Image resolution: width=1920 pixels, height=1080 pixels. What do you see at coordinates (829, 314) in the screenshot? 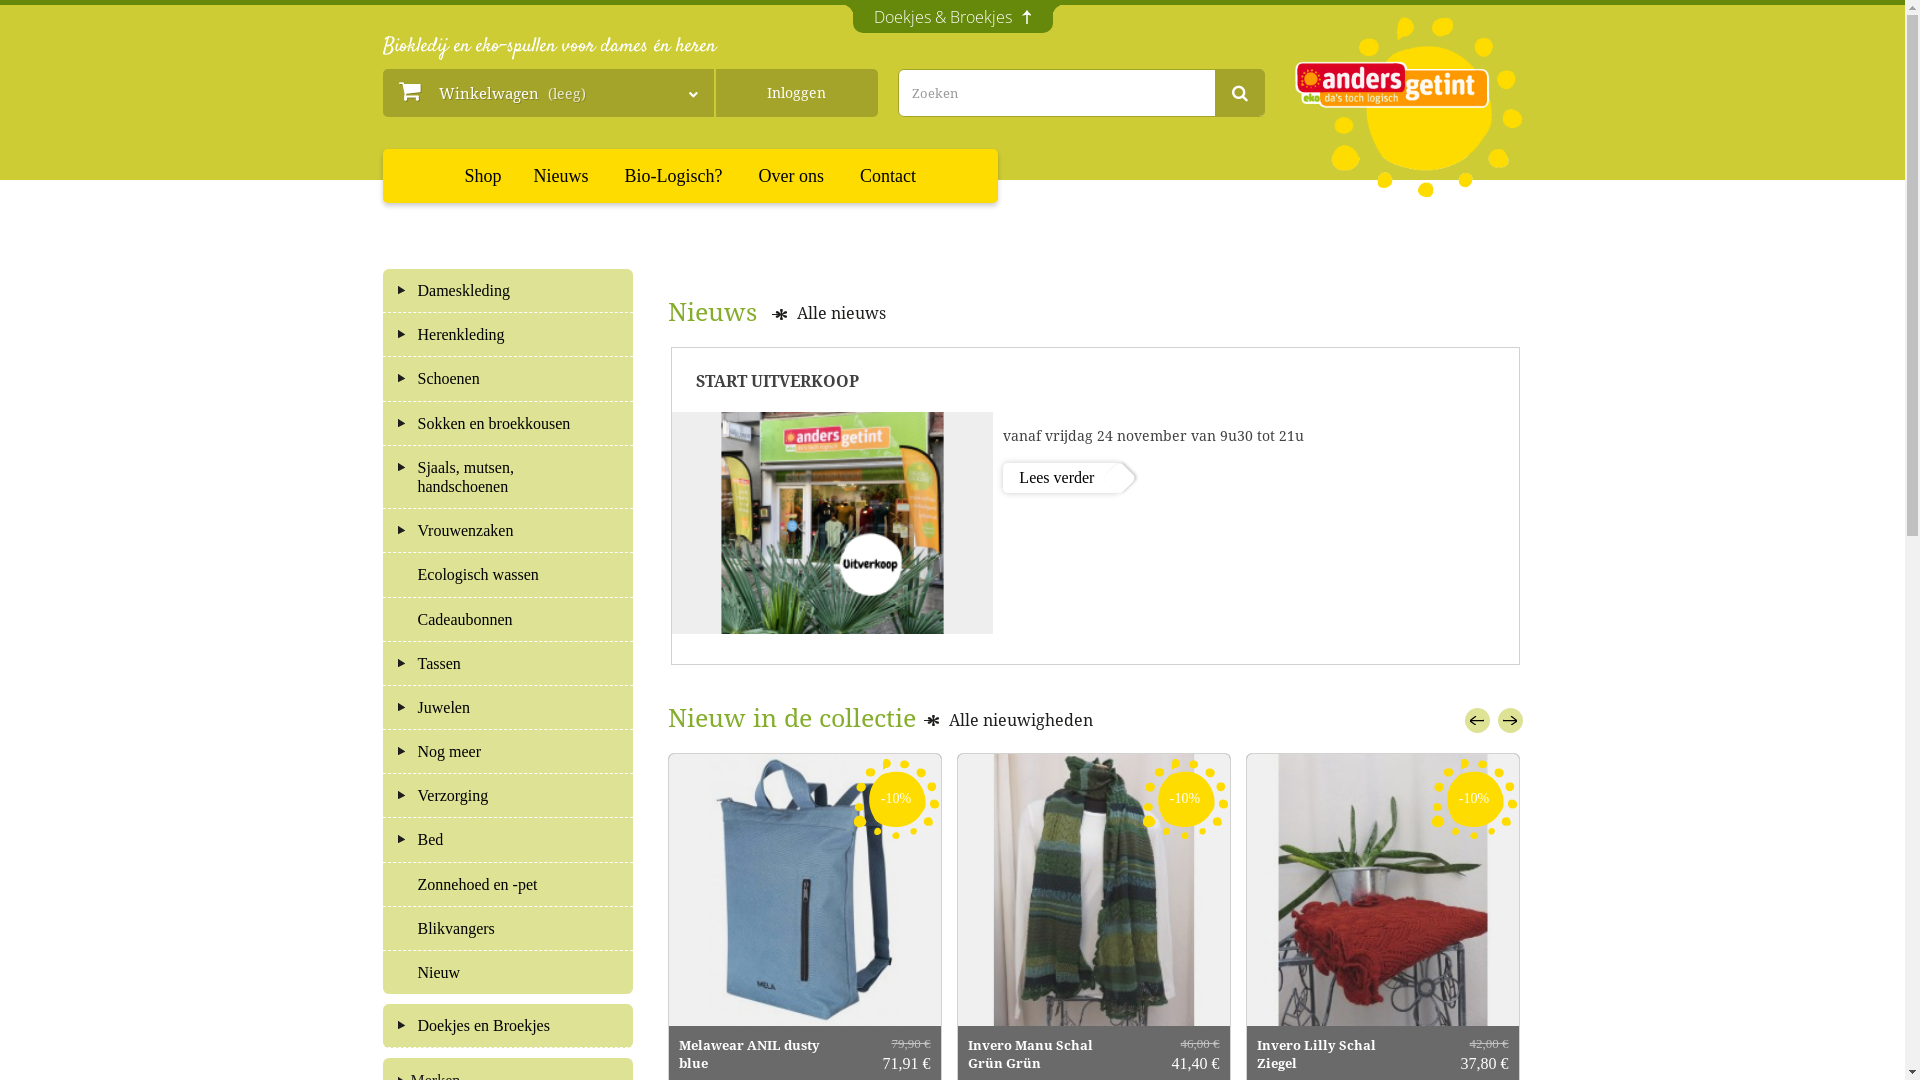
I see `Alle nieuws` at bounding box center [829, 314].